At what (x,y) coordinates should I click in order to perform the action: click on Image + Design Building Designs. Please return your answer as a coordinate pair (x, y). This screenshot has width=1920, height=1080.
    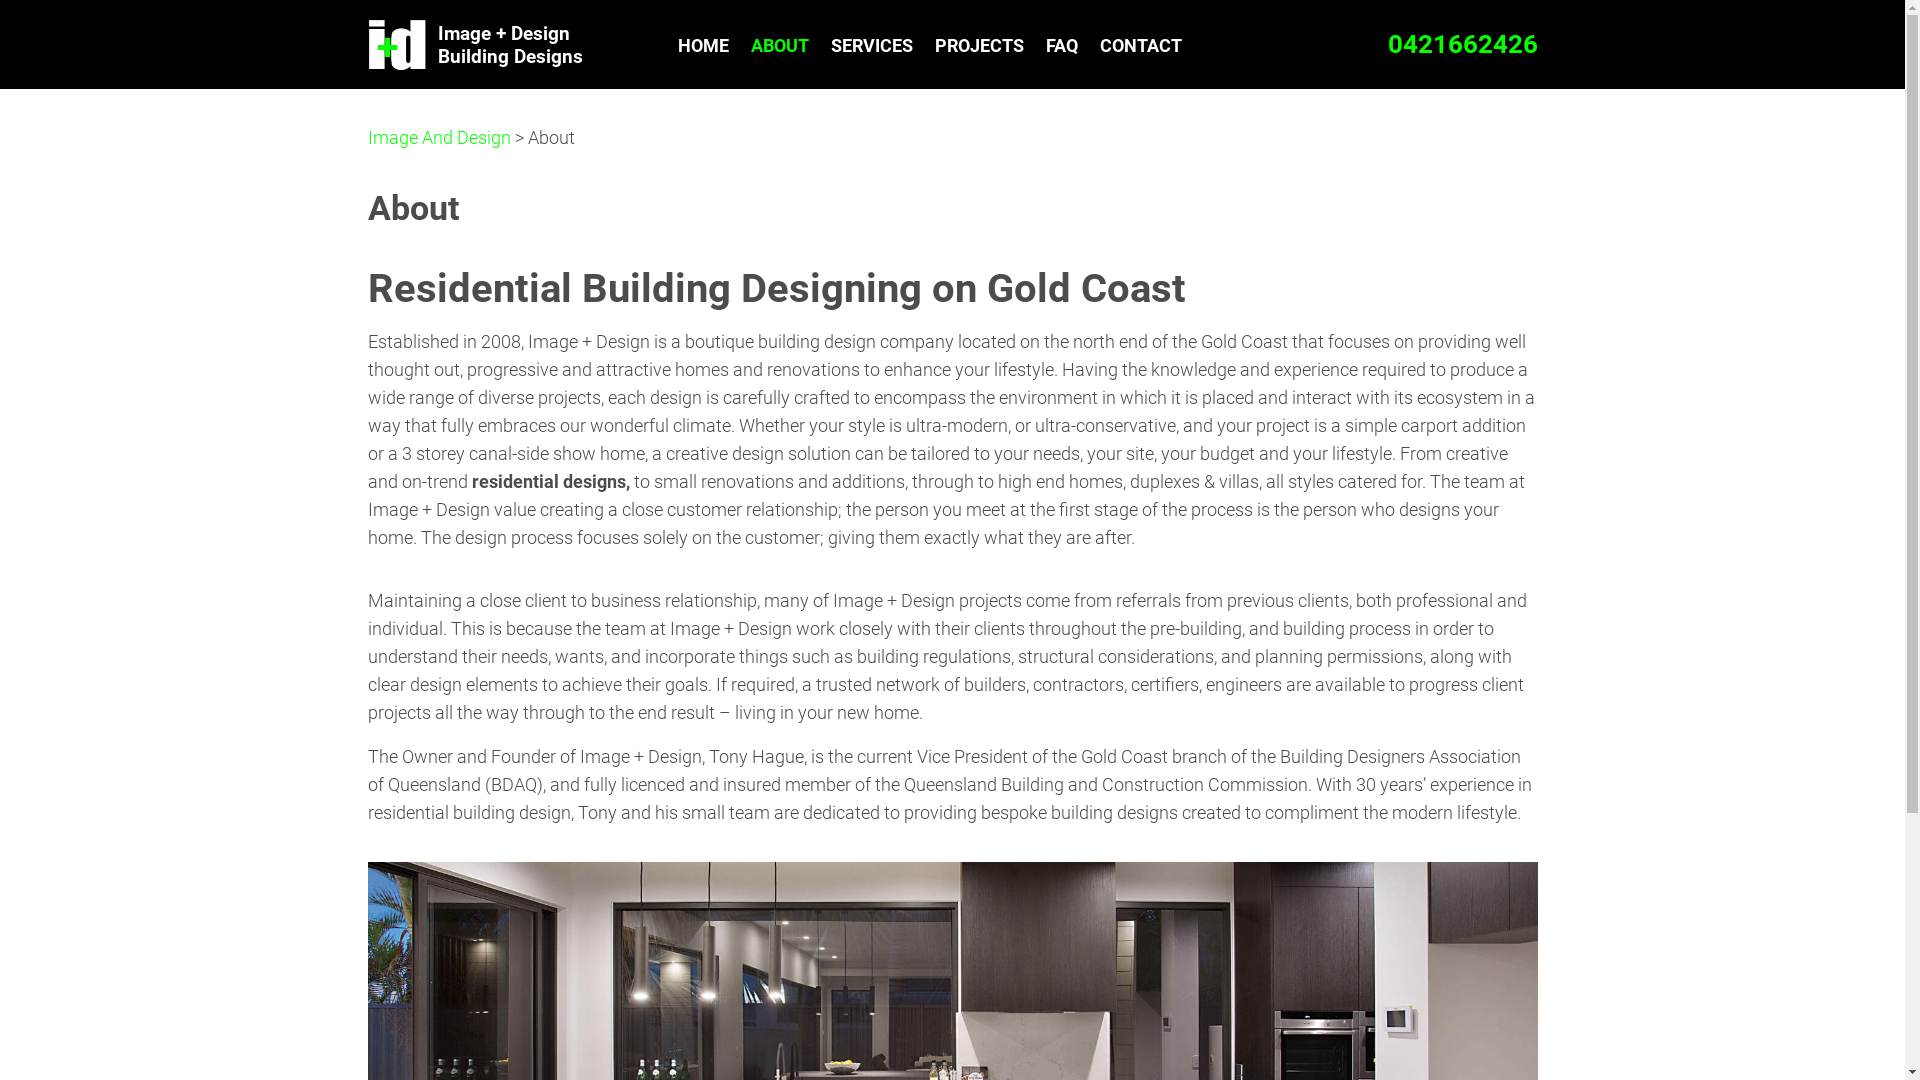
    Looking at the image, I should click on (503, 44).